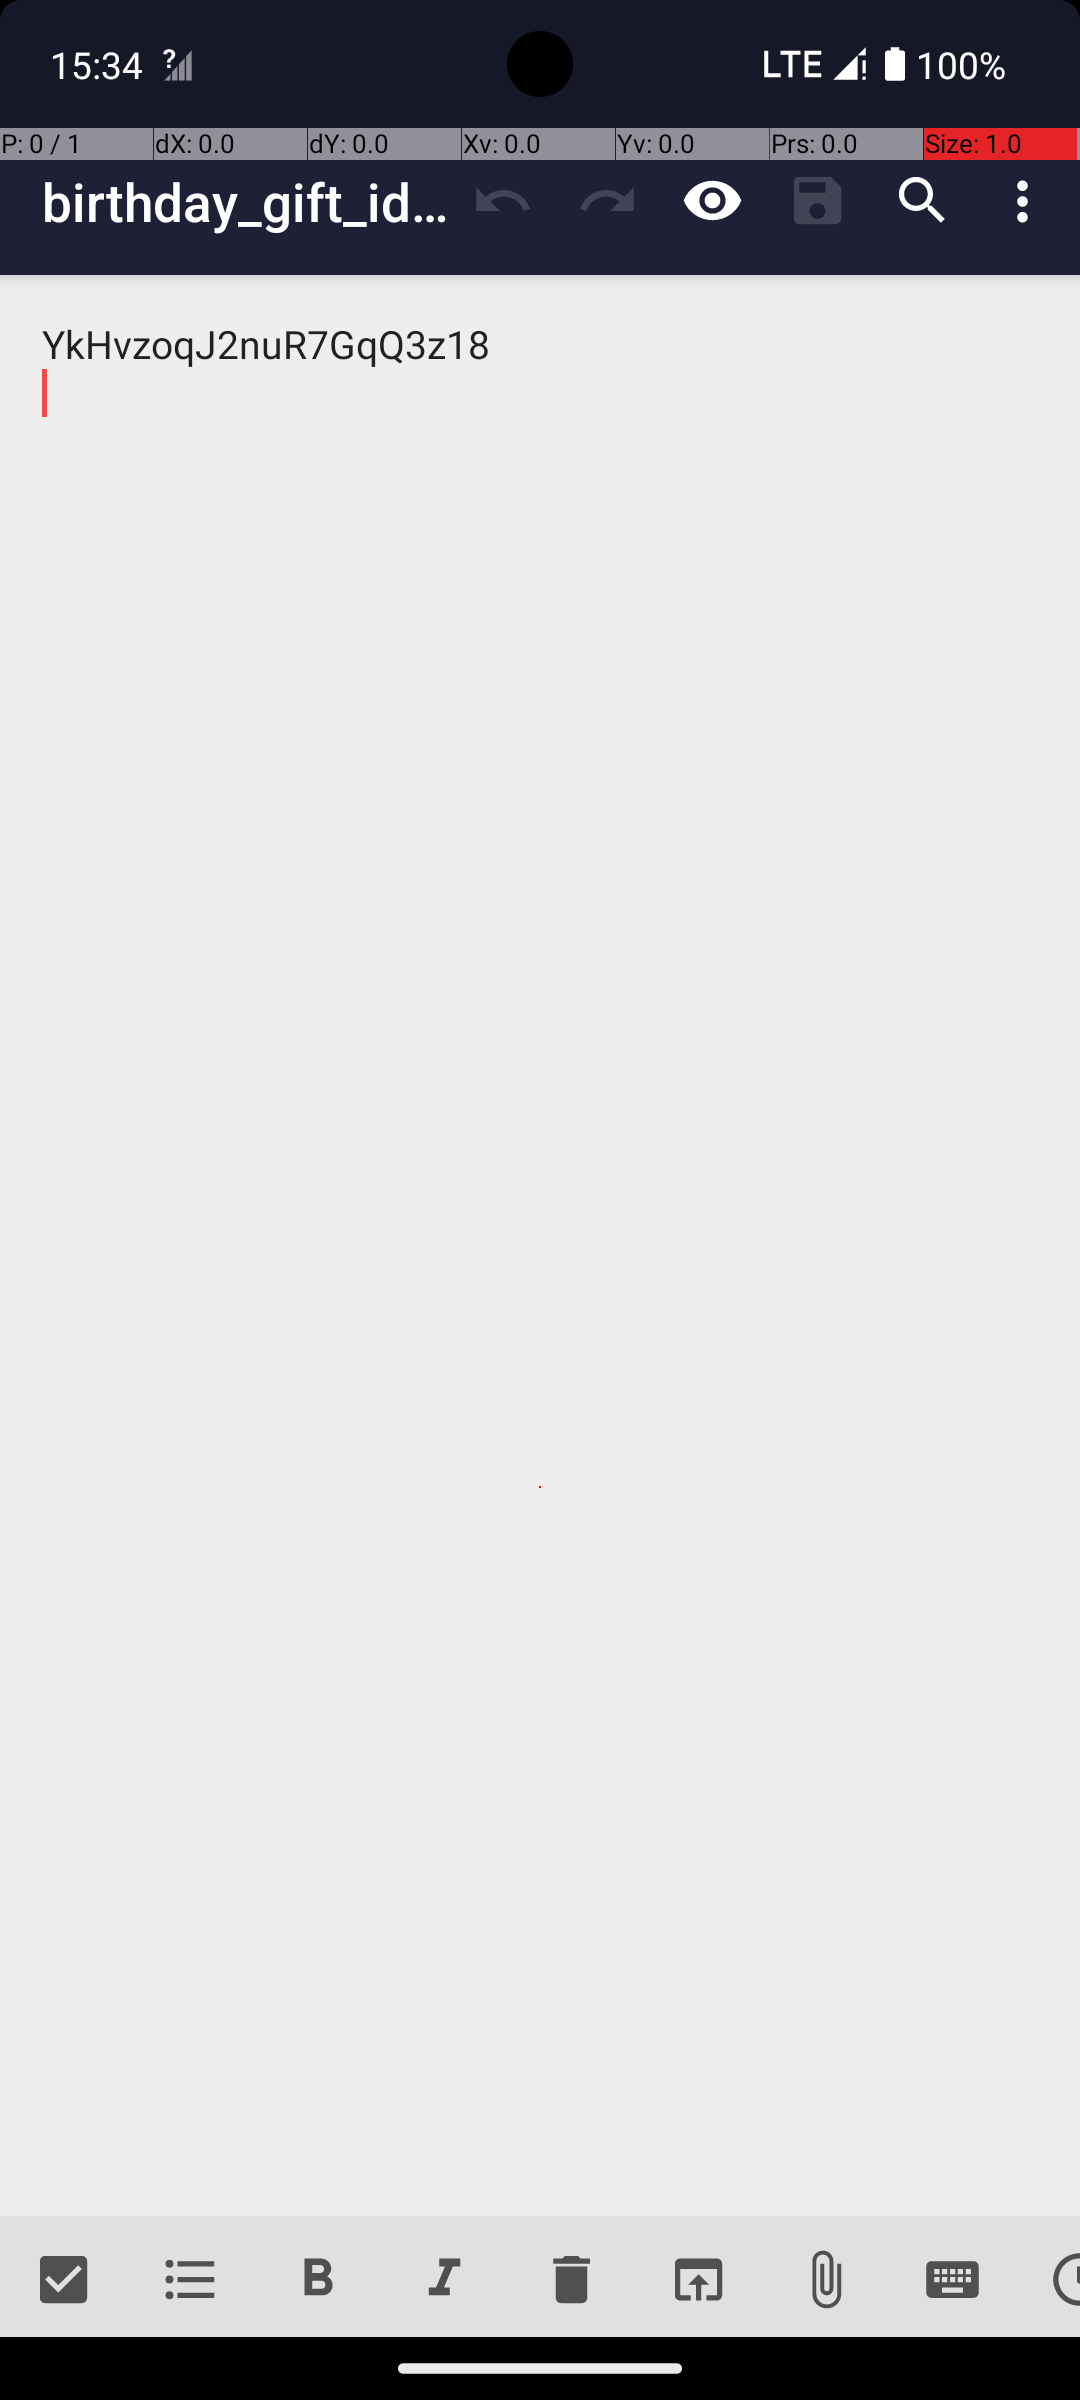 This screenshot has height=2400, width=1080. I want to click on birthday_gift_ideas_mom_final, so click(246, 202).